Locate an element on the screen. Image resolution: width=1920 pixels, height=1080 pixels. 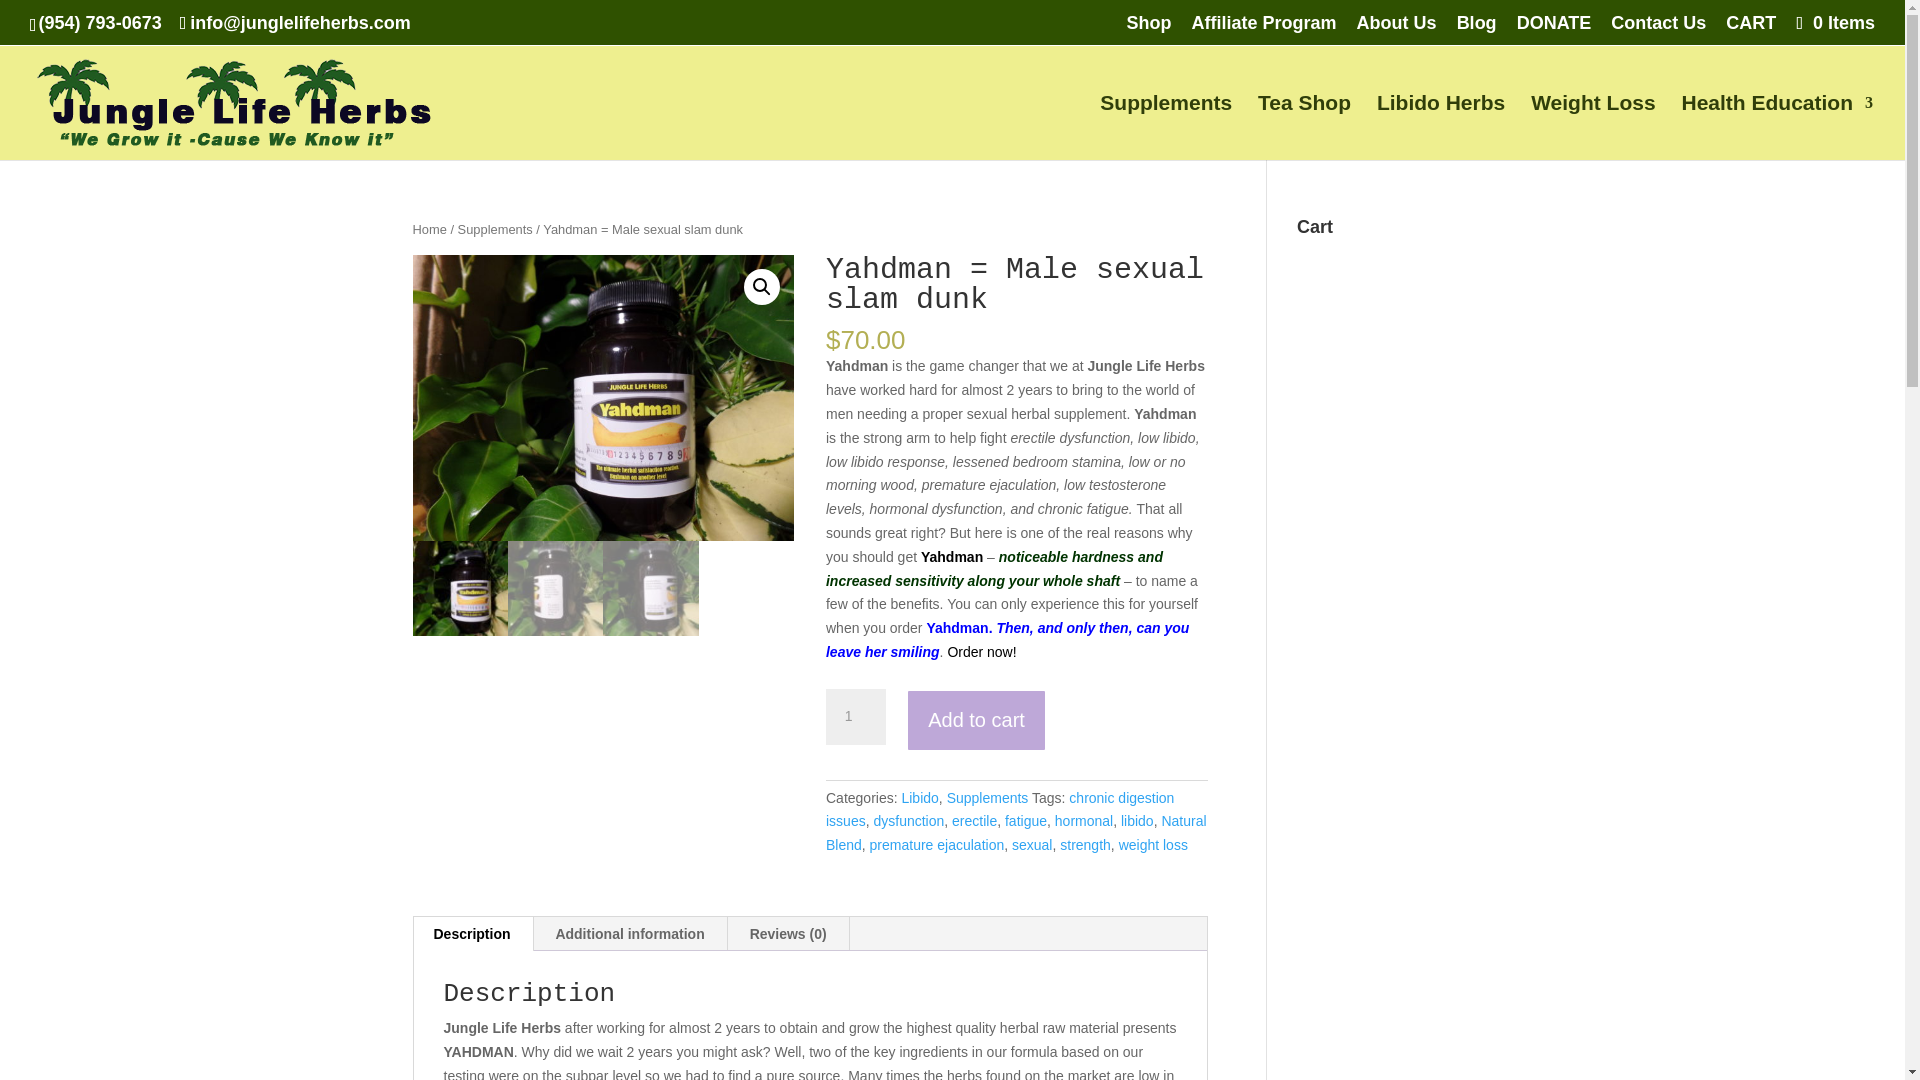
Shop is located at coordinates (1149, 30).